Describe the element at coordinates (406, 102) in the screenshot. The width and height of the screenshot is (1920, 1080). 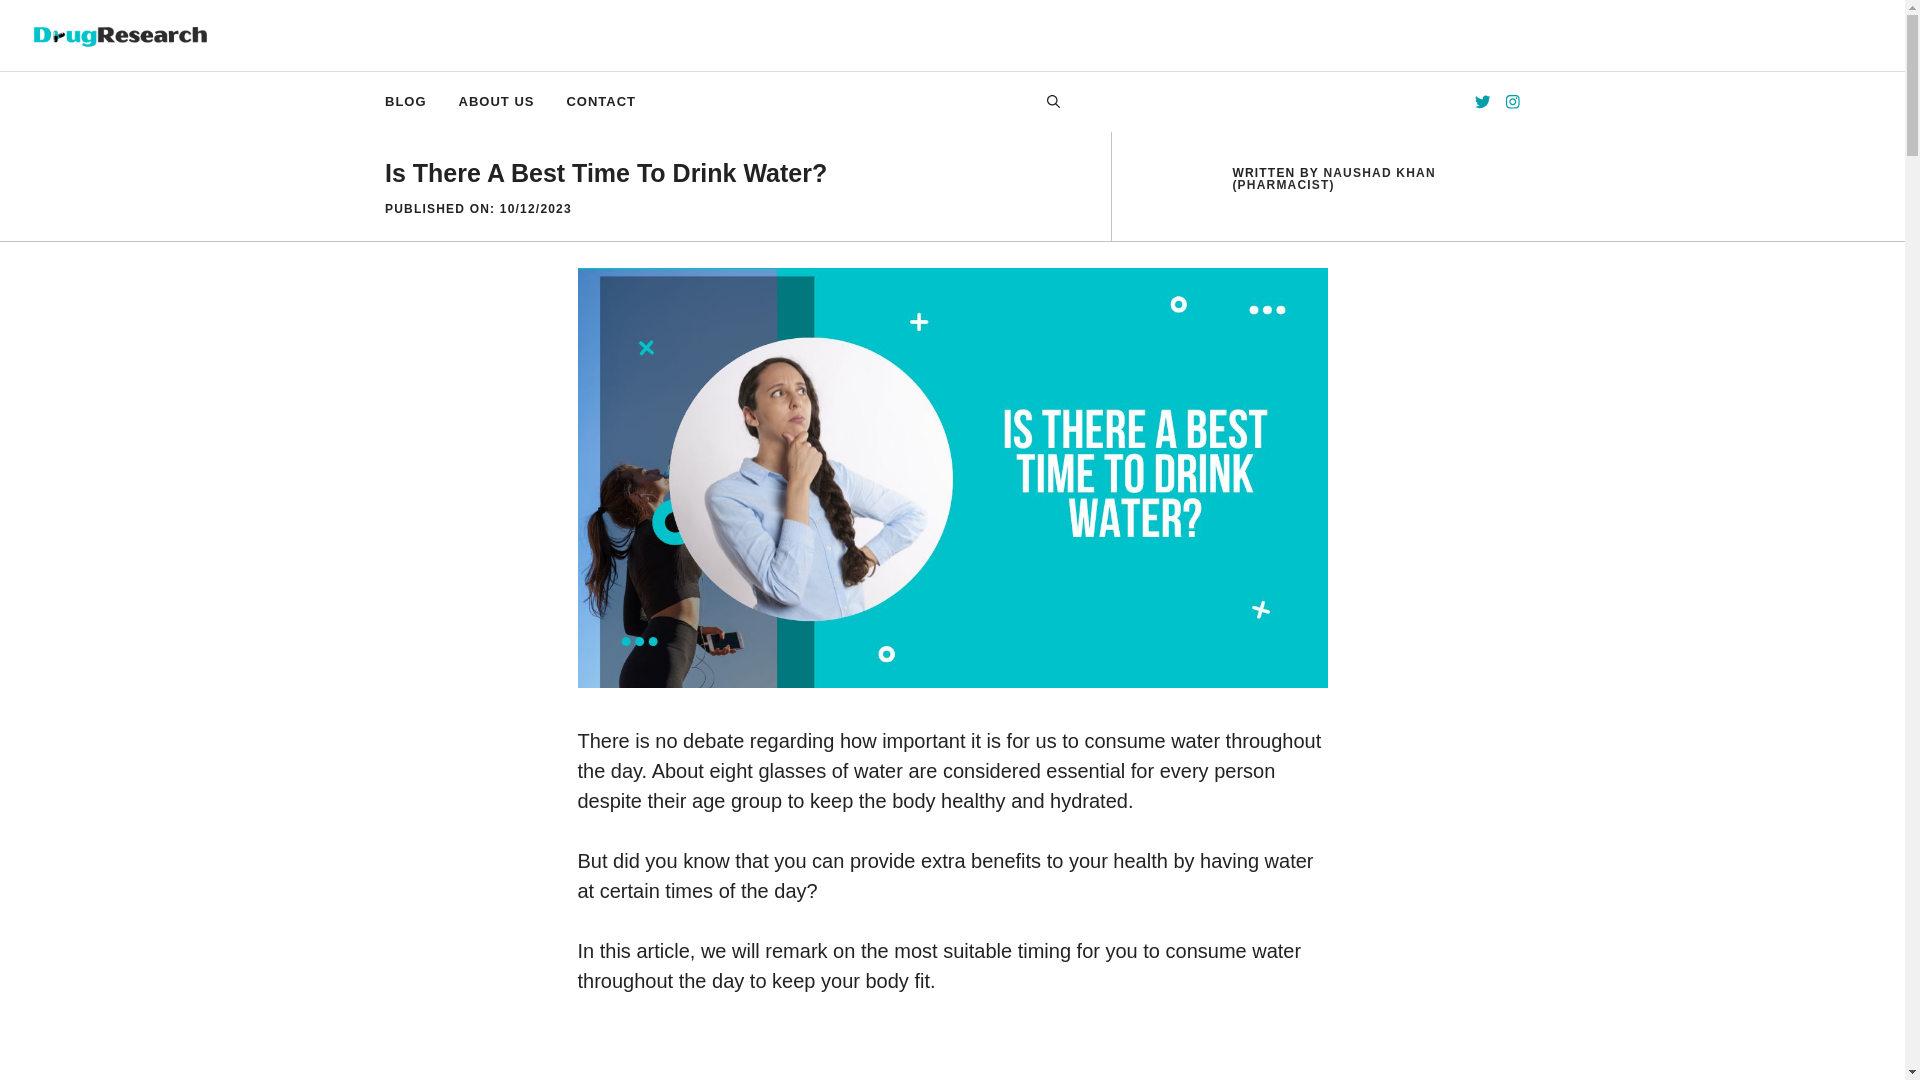
I see `BLOG` at that location.